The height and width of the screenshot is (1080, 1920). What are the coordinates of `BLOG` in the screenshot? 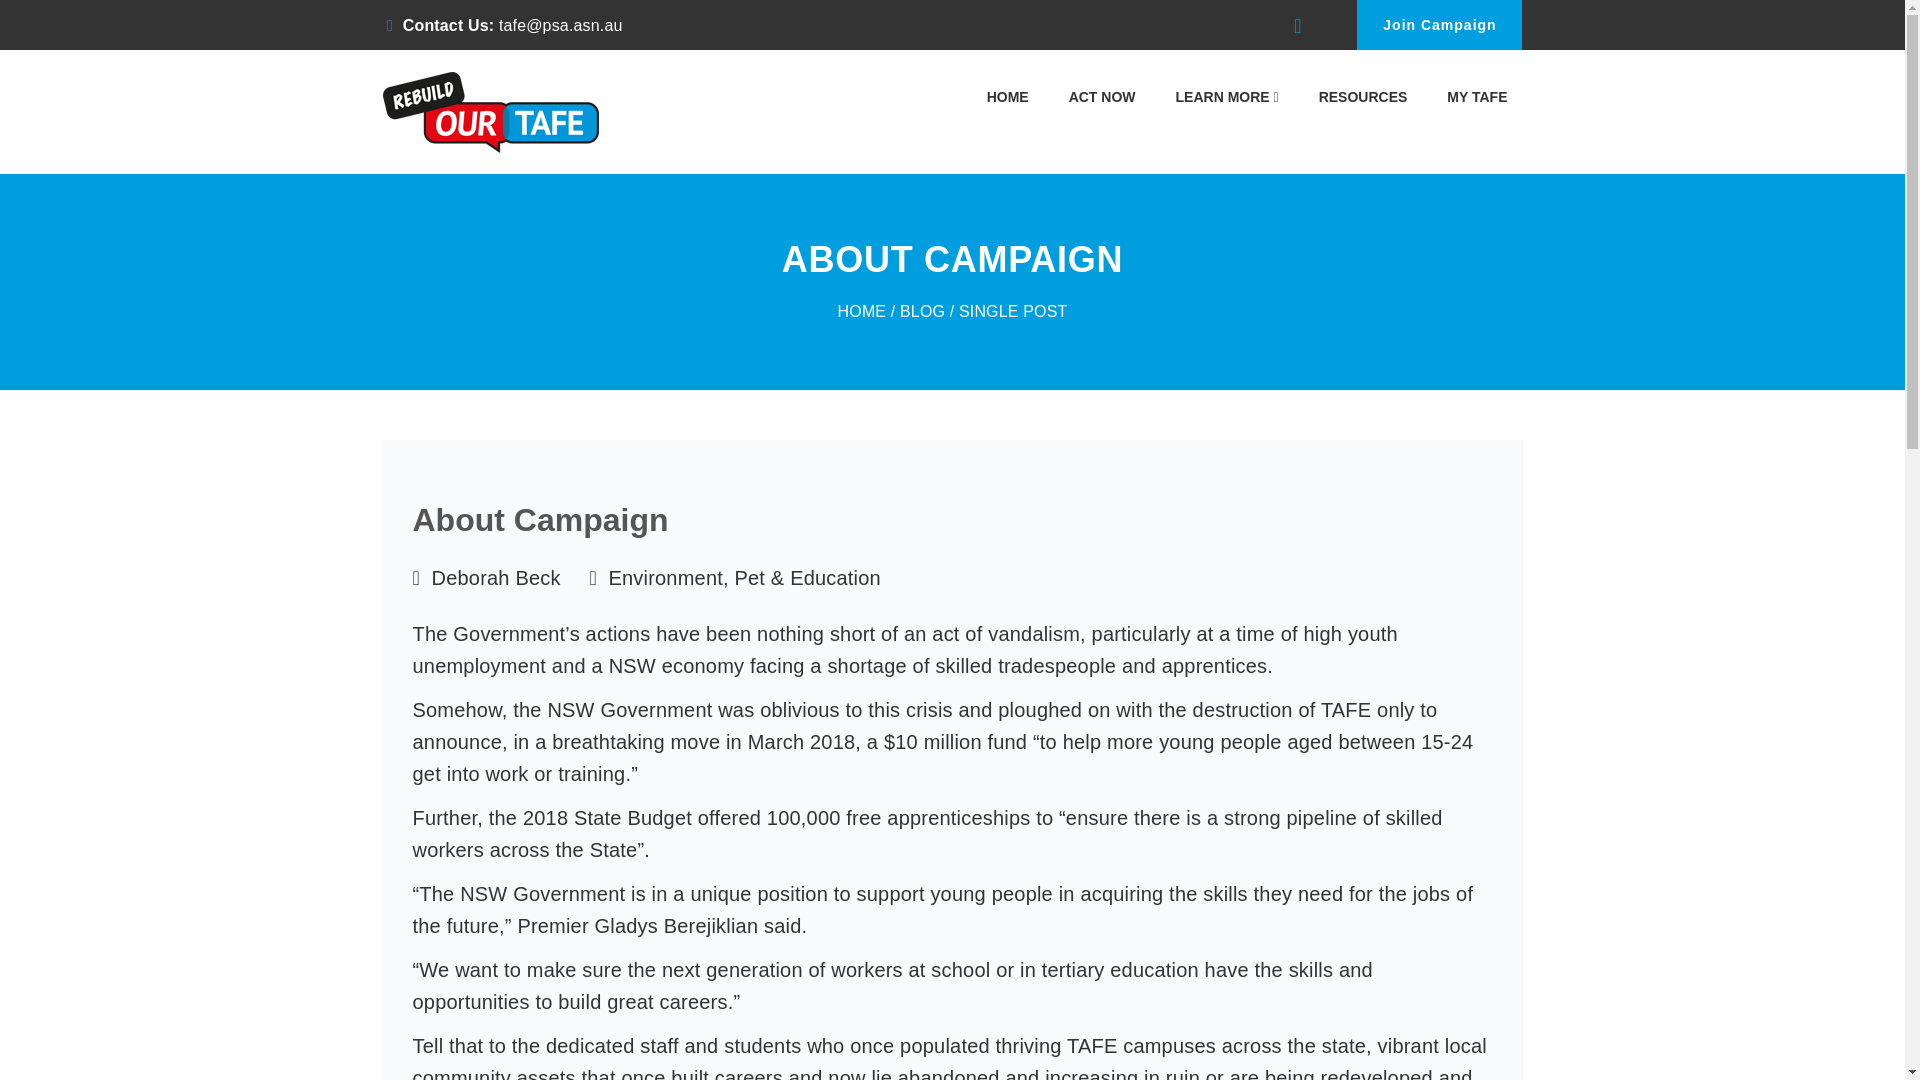 It's located at (922, 311).